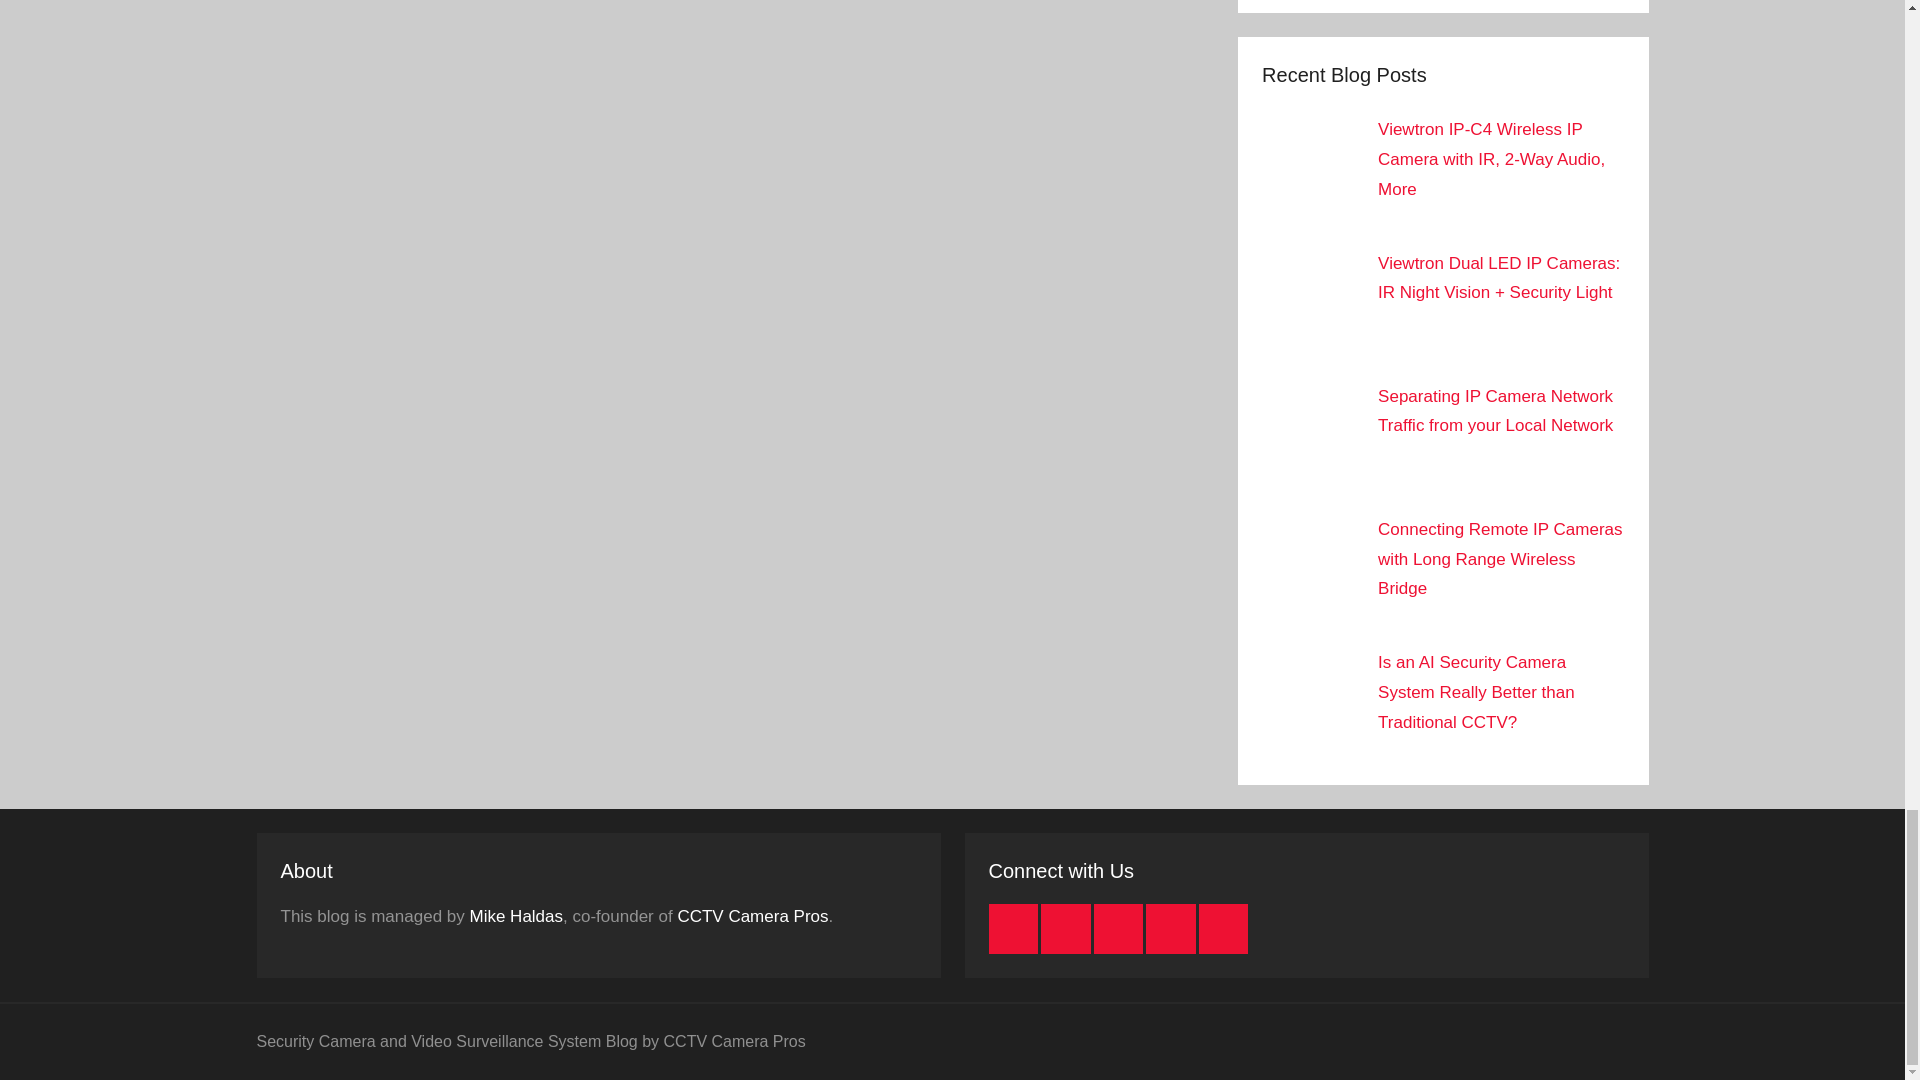 The width and height of the screenshot is (1920, 1080). What do you see at coordinates (1495, 411) in the screenshot?
I see `Separating IP Camera Network Traffic from your Local Network` at bounding box center [1495, 411].